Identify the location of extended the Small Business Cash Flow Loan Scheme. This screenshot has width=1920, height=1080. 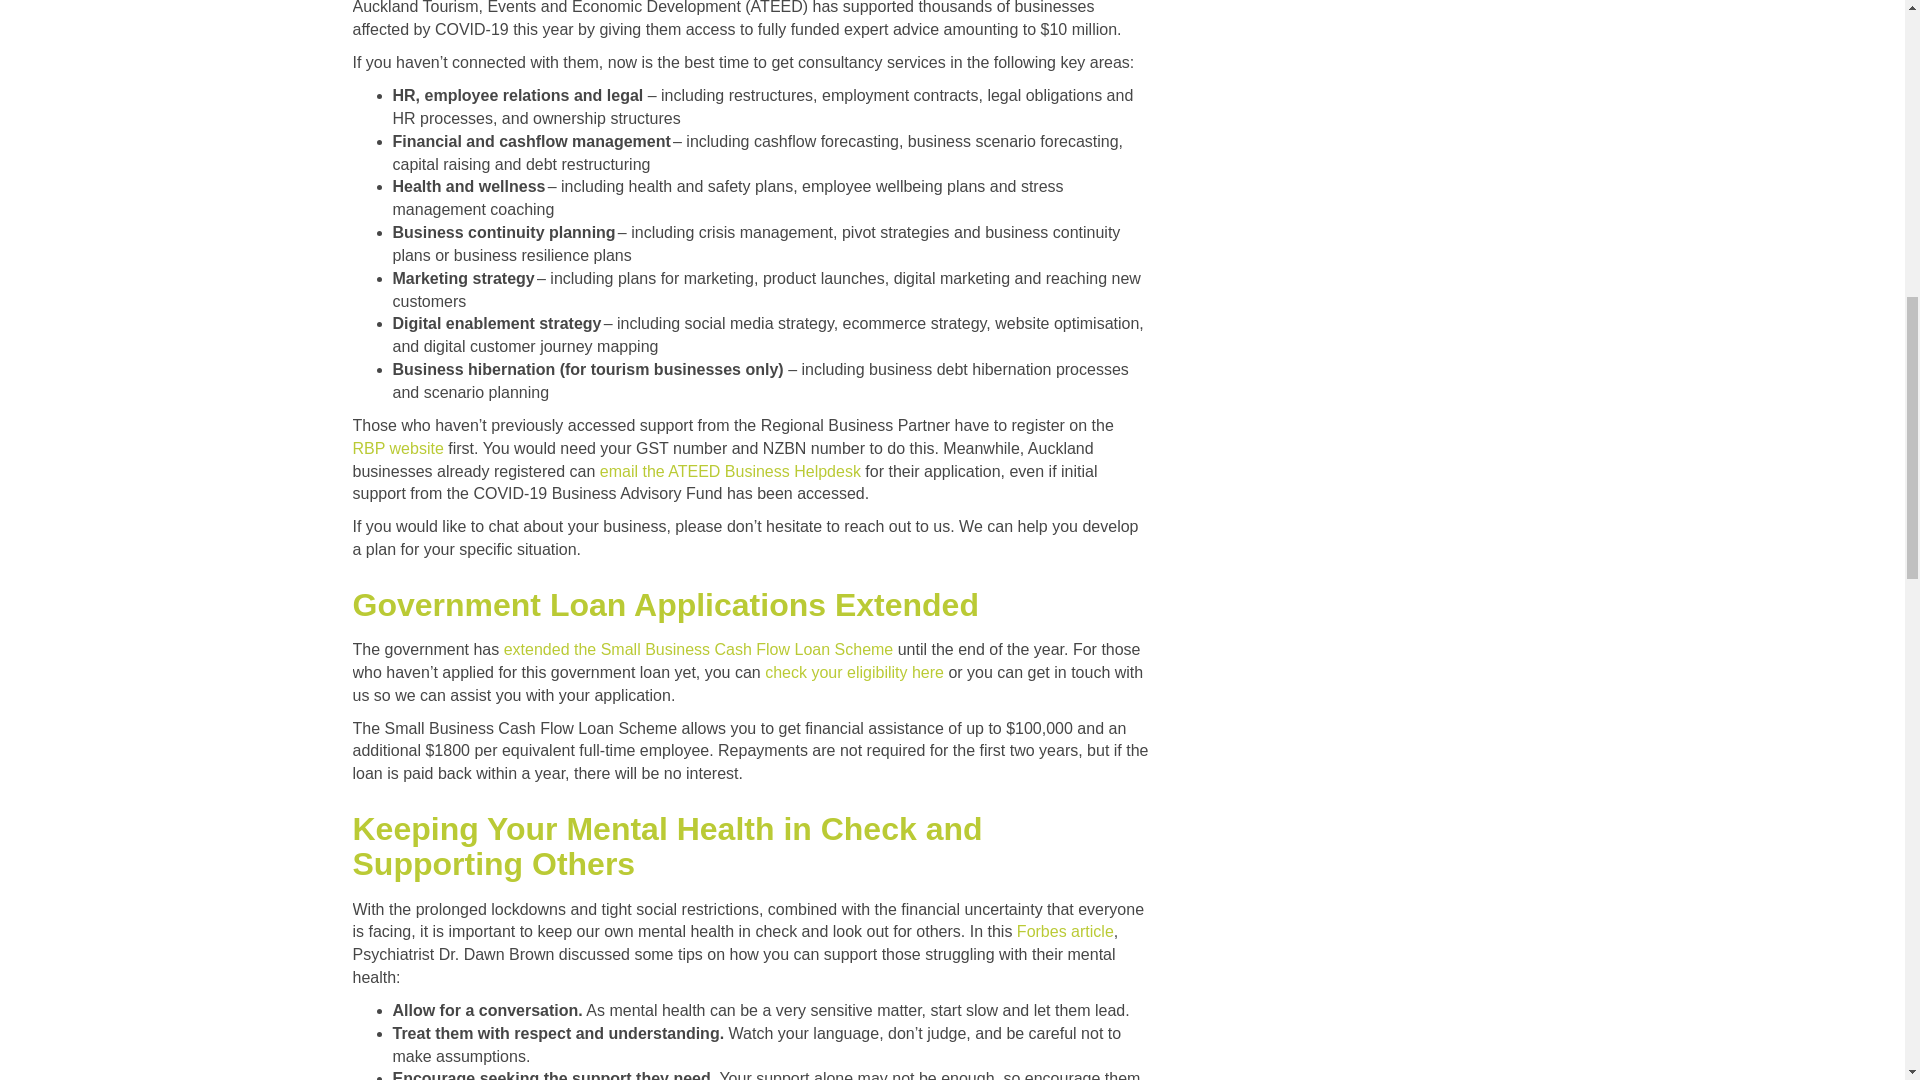
(698, 649).